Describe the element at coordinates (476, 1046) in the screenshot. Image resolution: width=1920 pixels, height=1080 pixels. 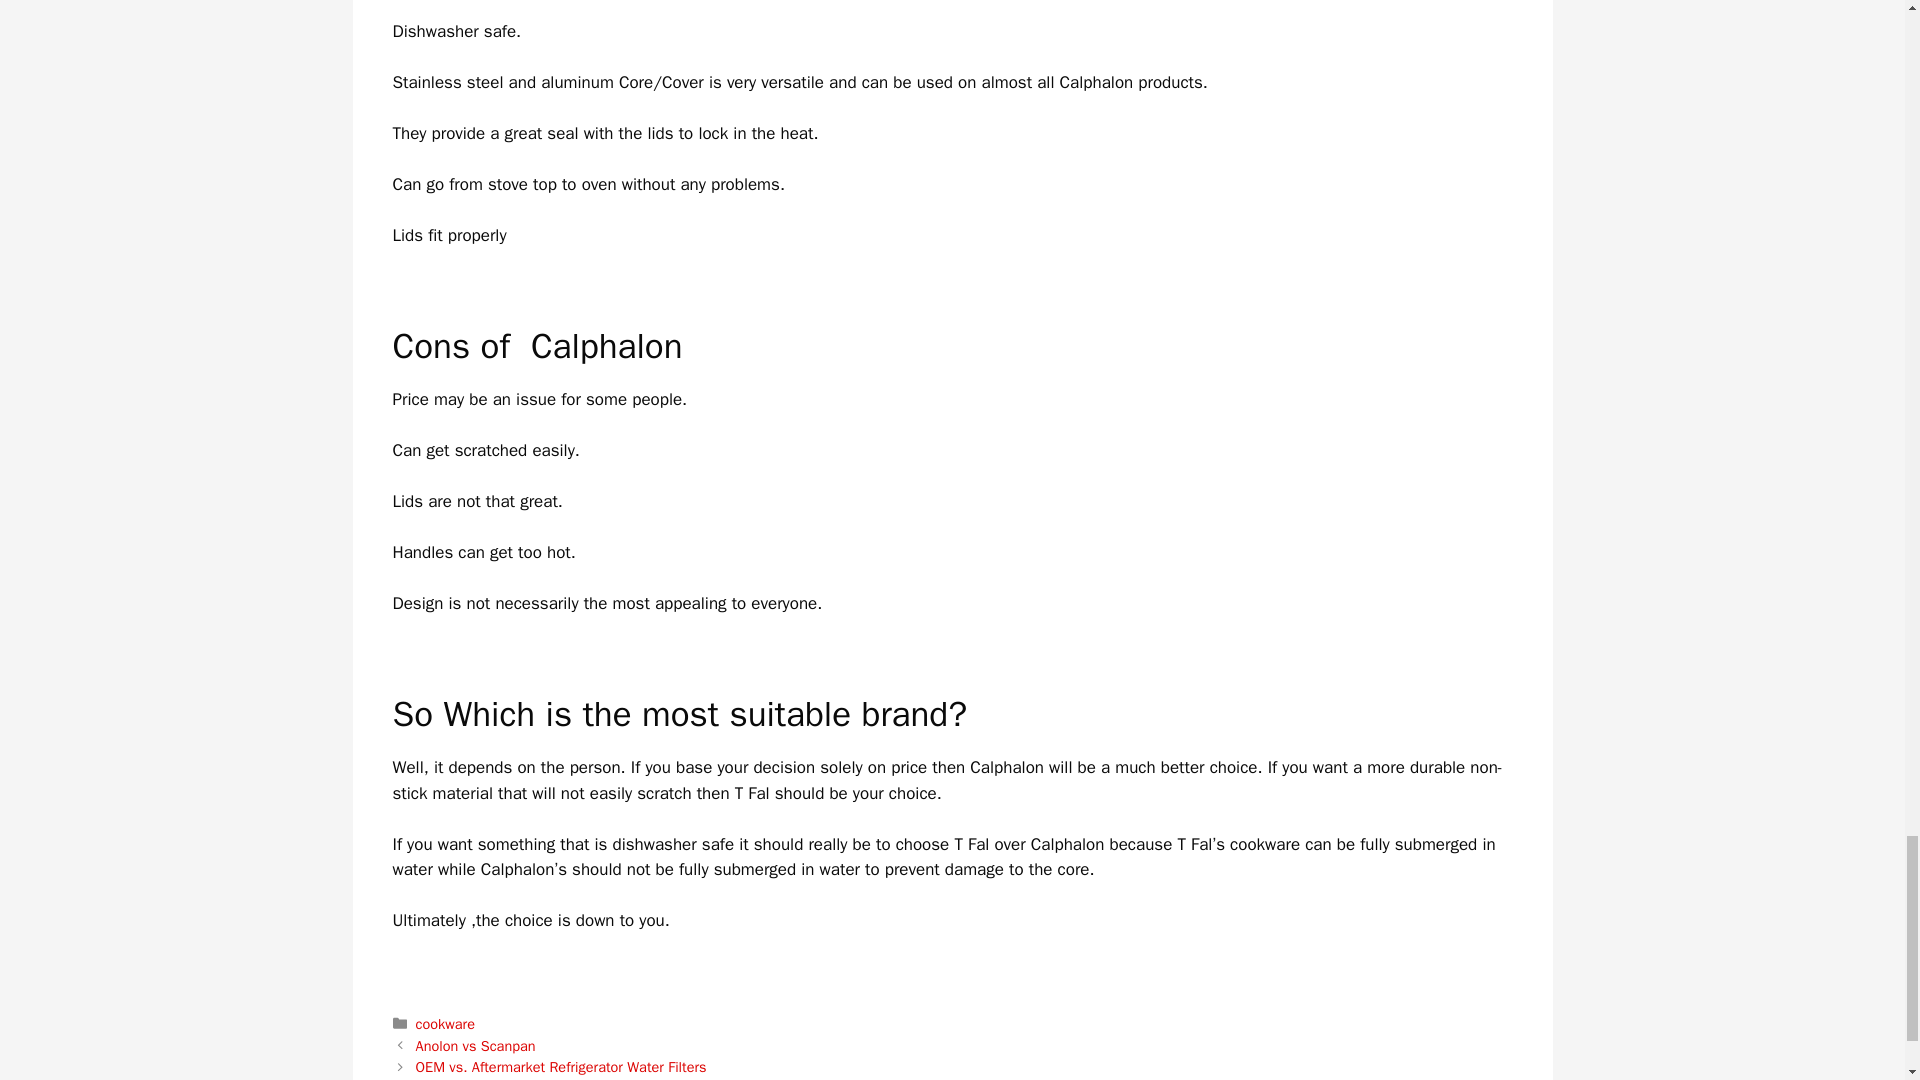
I see `Anolon vs Scanpan` at that location.